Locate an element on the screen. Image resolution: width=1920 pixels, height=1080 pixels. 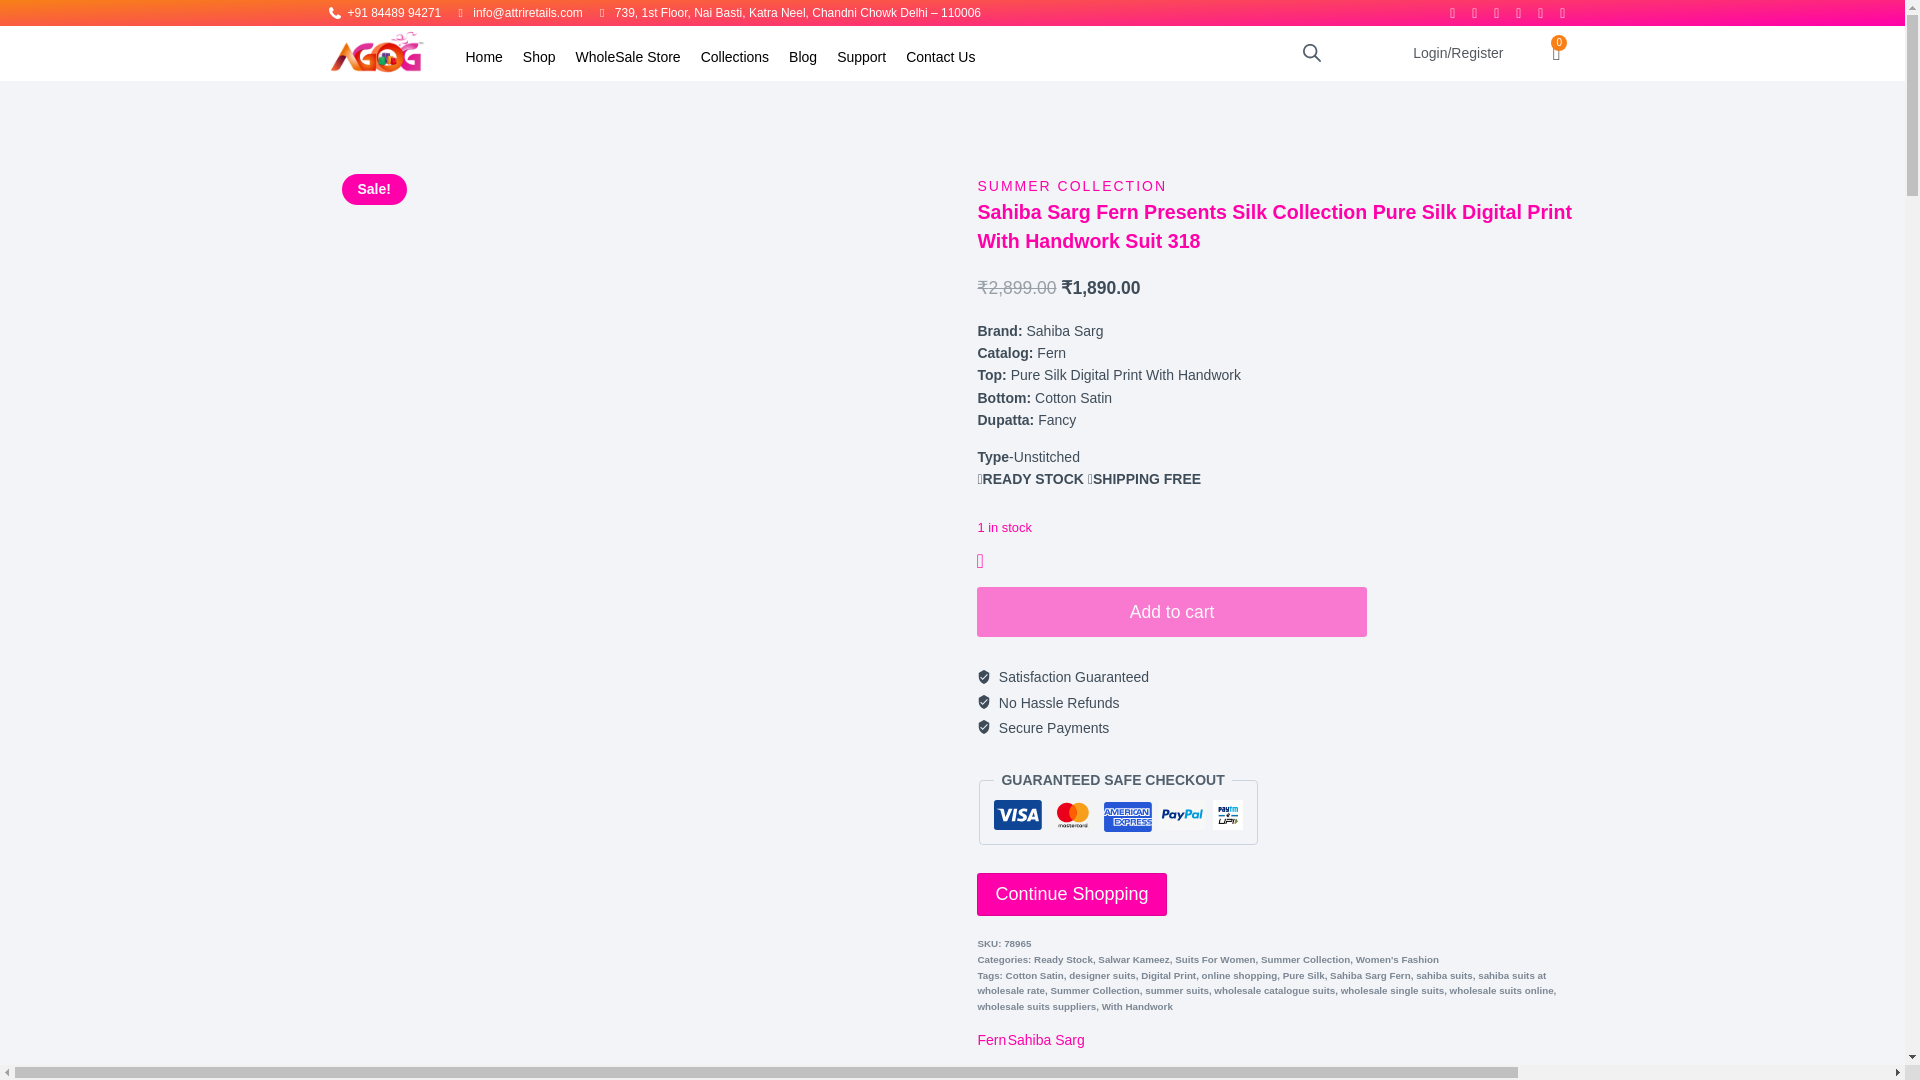
Collections is located at coordinates (735, 56).